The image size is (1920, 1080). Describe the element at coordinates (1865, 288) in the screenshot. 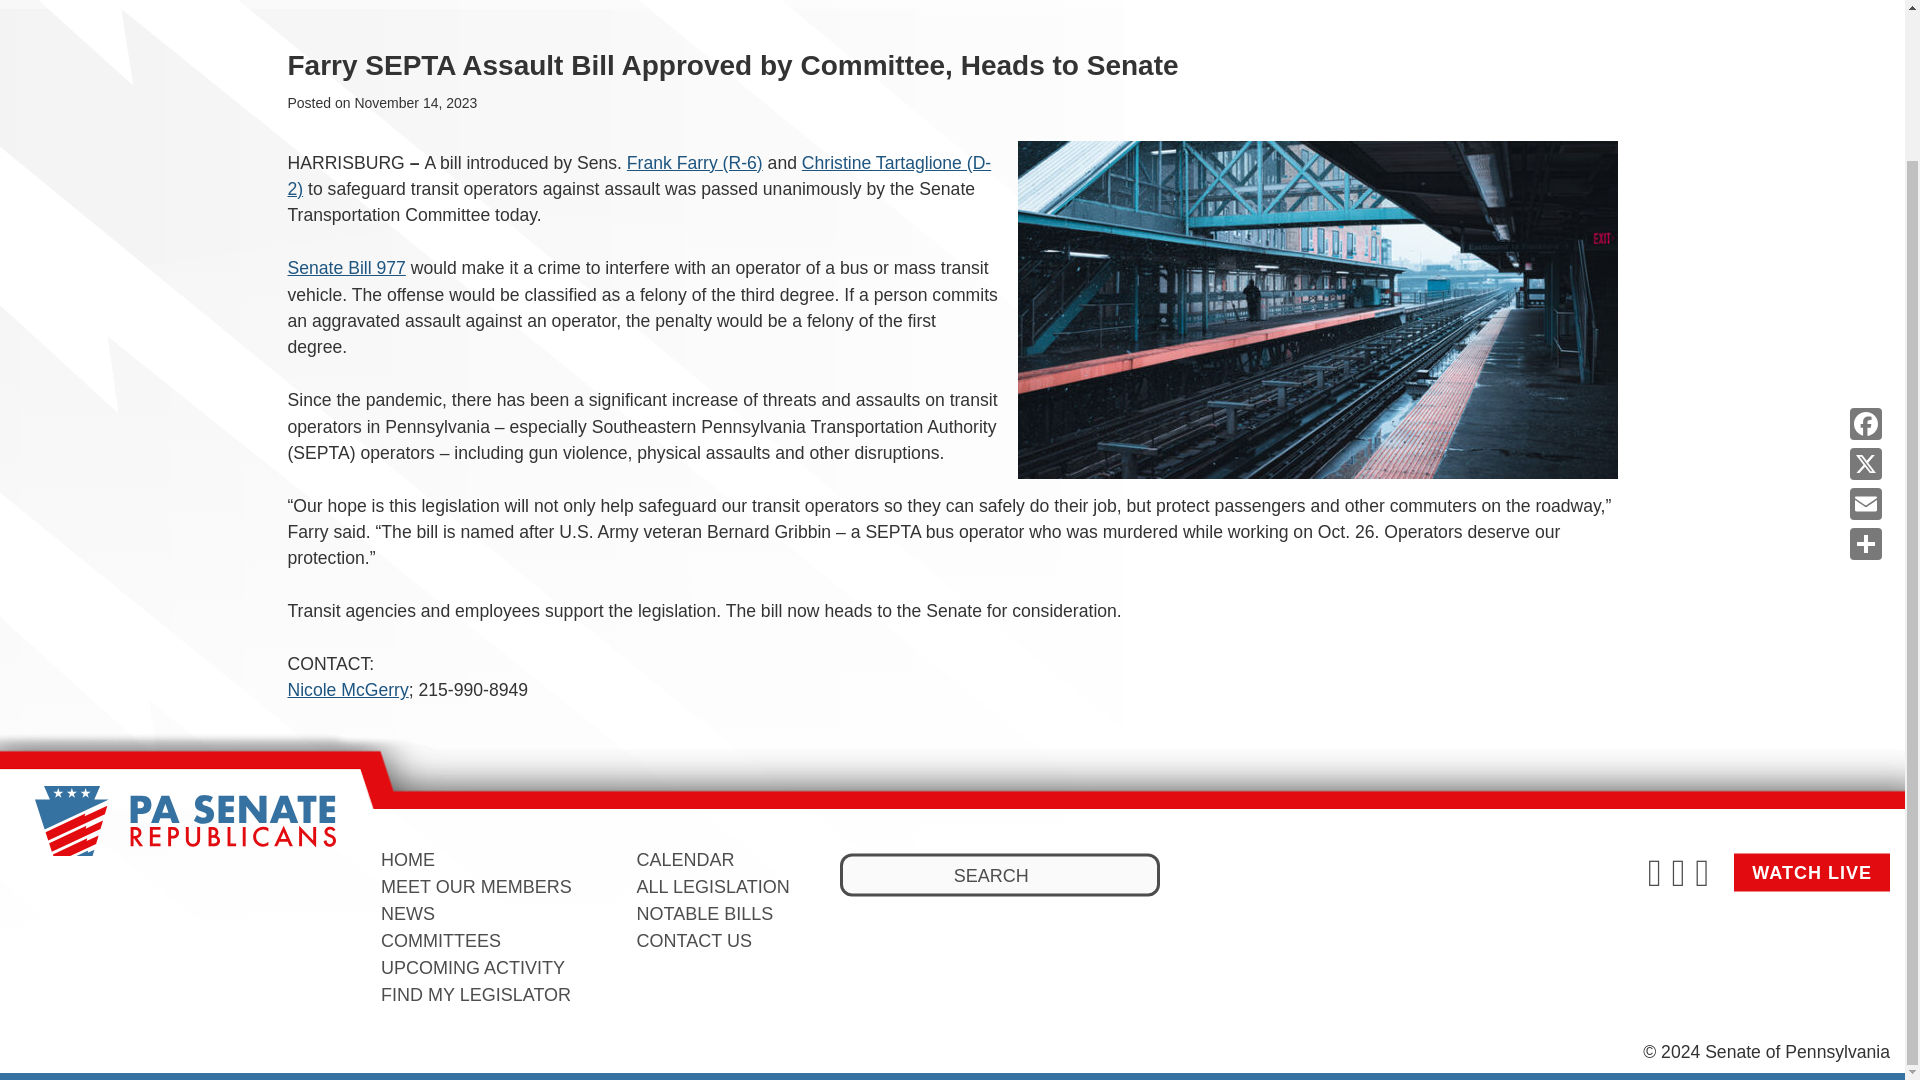

I see `X` at that location.